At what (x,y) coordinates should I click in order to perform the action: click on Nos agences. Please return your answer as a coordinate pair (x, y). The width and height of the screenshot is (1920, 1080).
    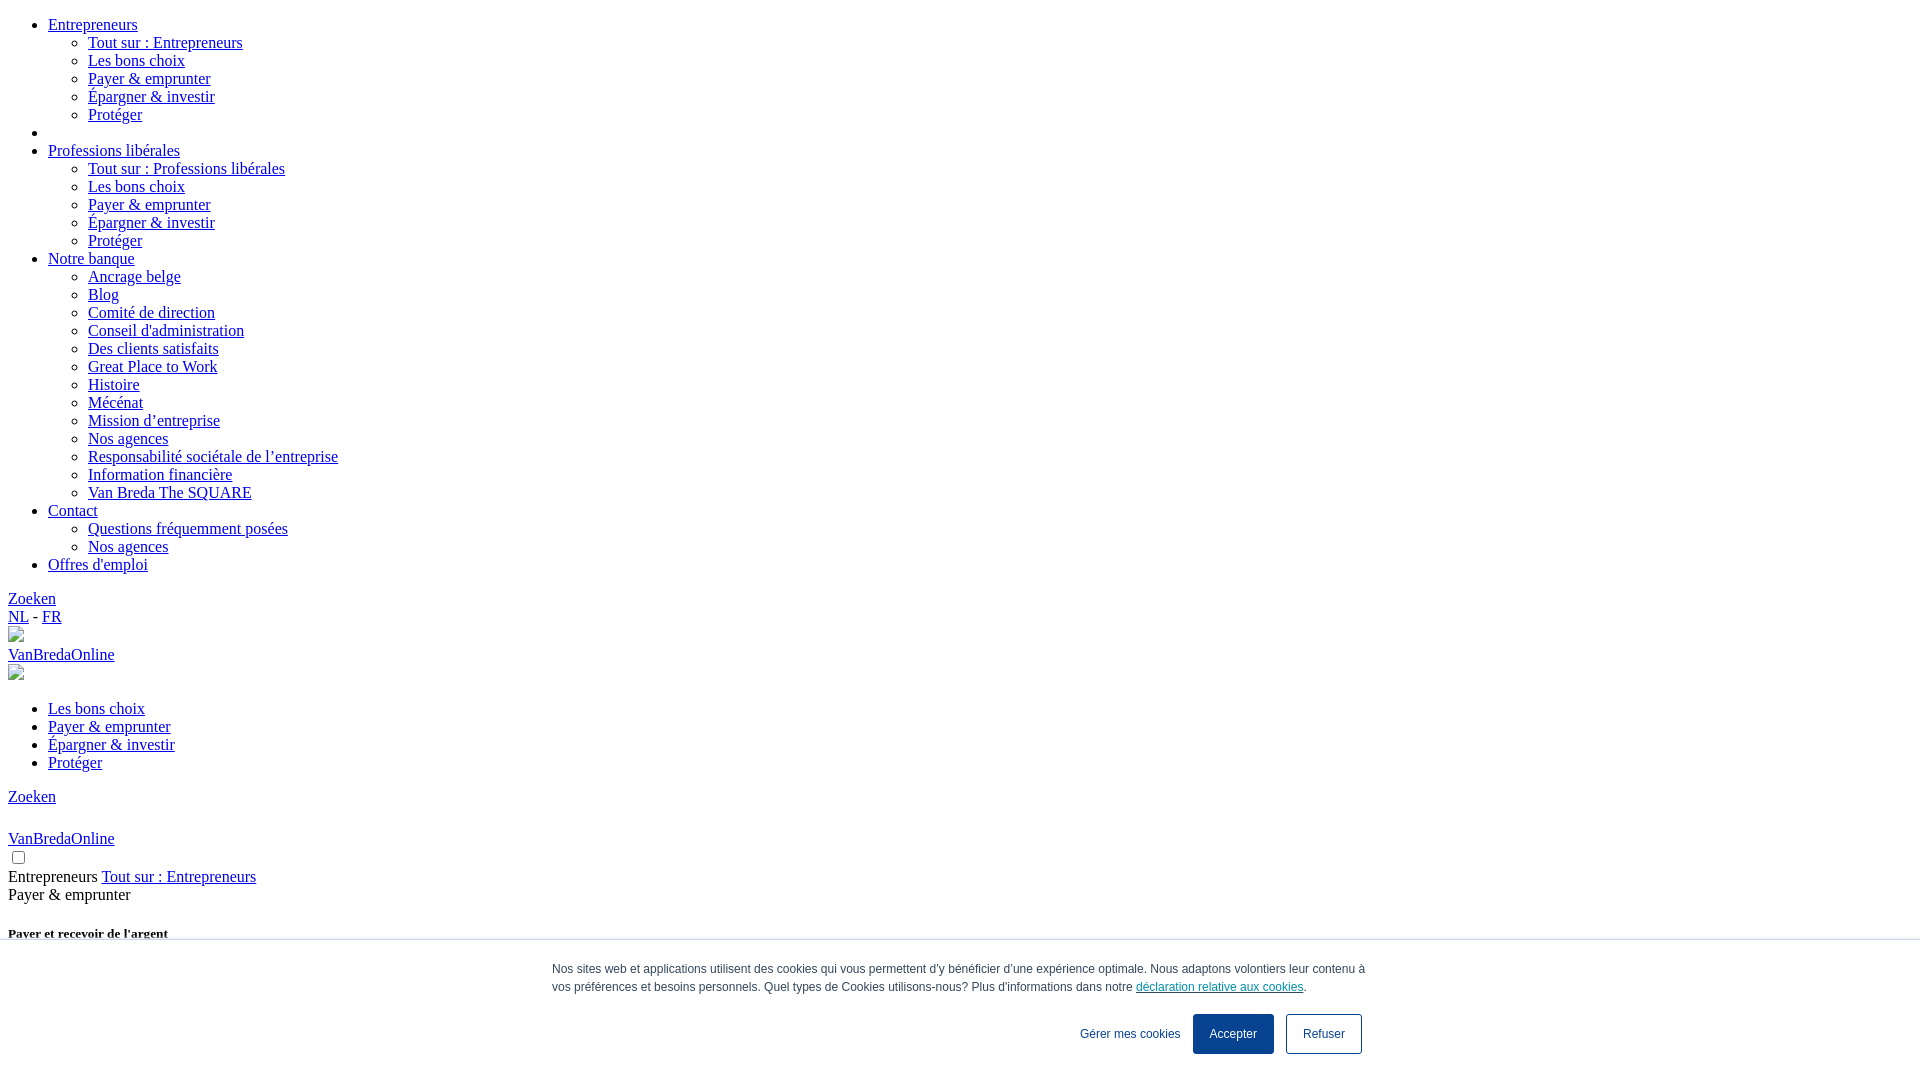
    Looking at the image, I should click on (128, 438).